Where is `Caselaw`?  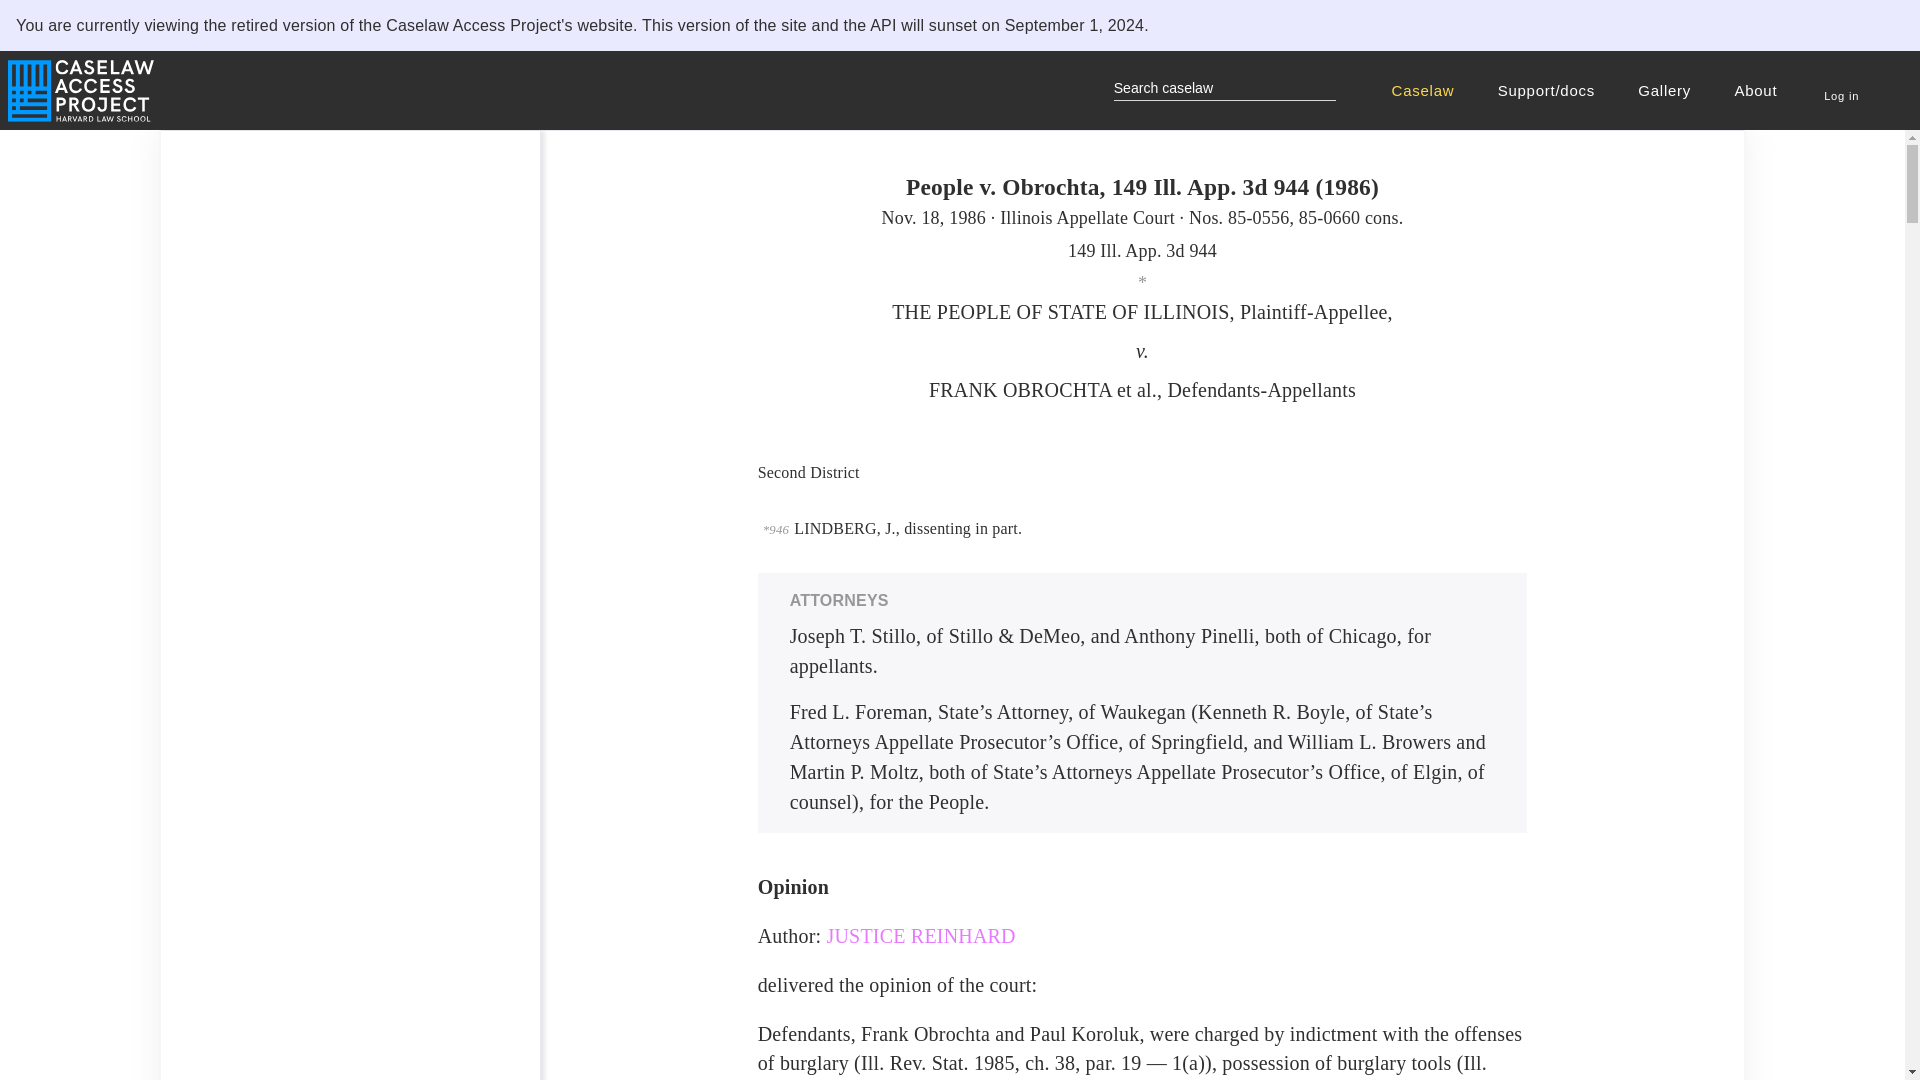
Caselaw is located at coordinates (1426, 90).